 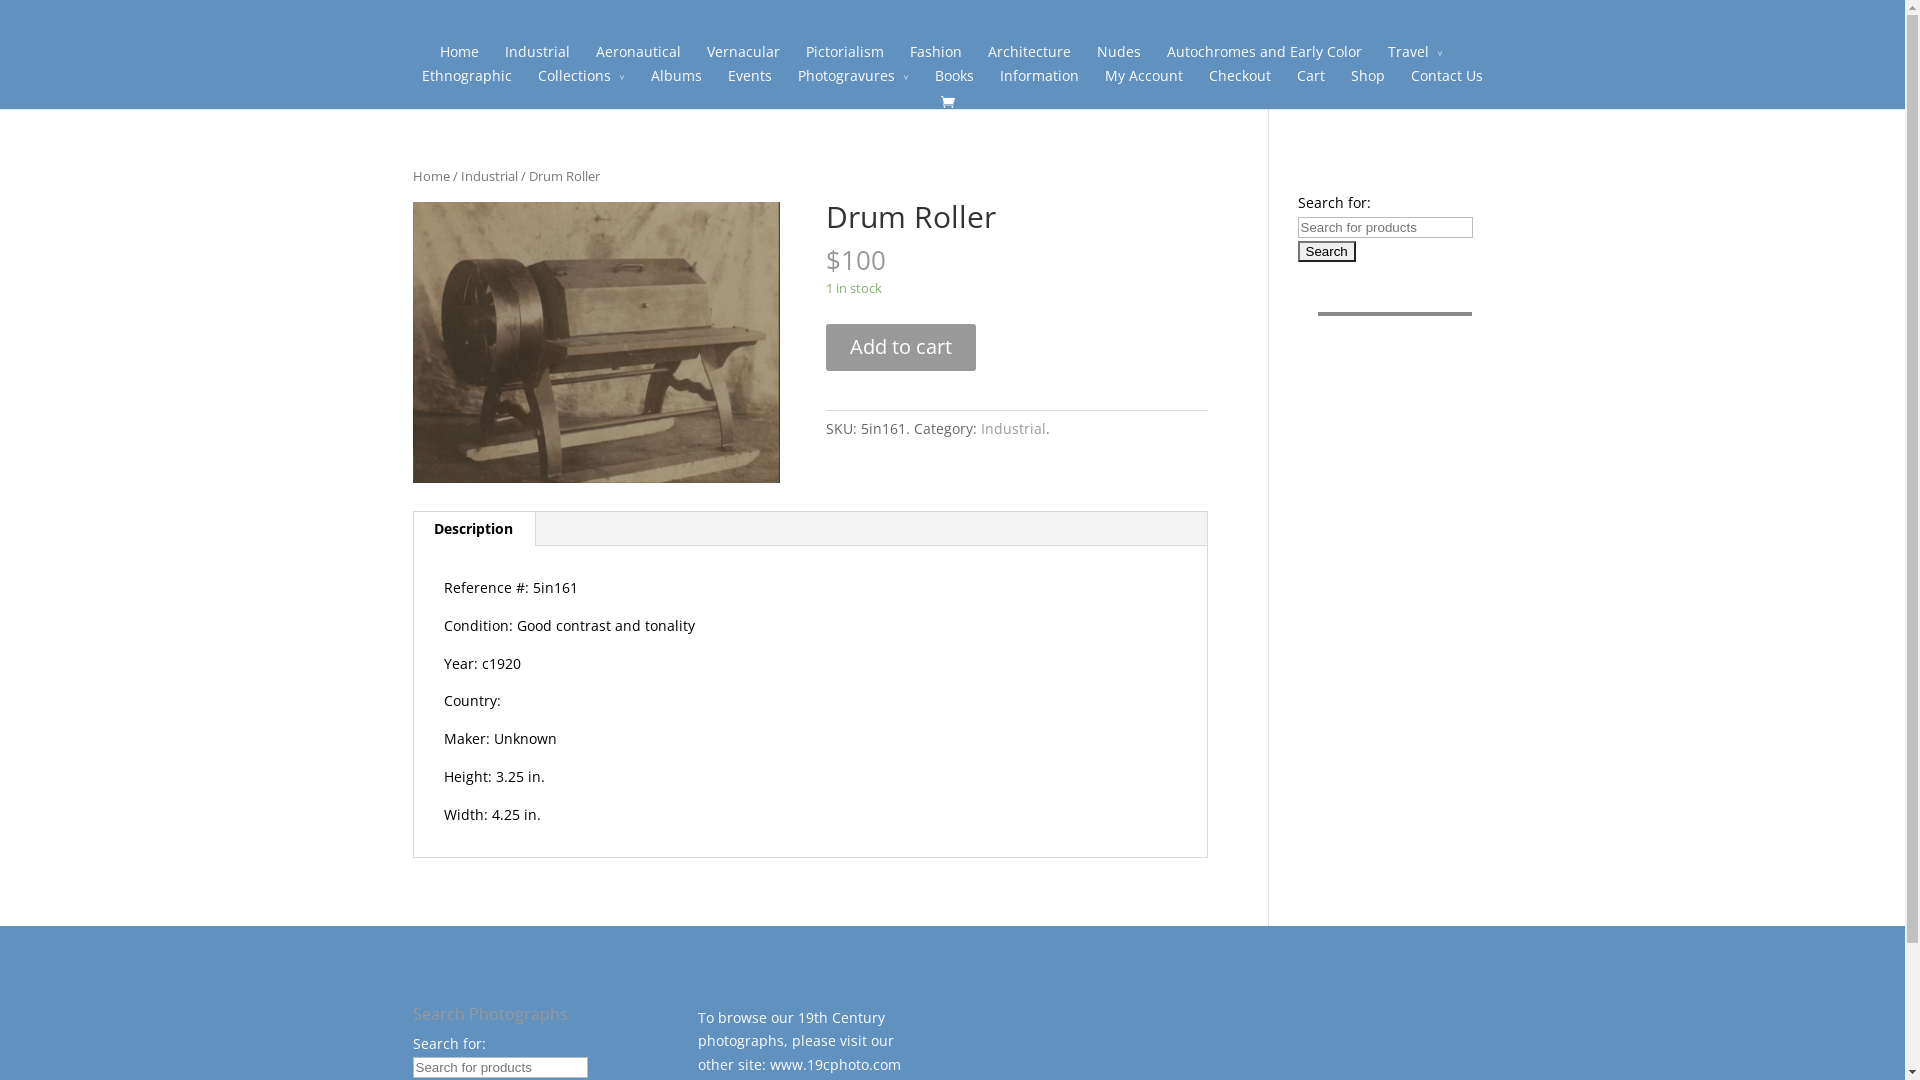 I want to click on www.19cphoto.com, so click(x=836, y=1064).